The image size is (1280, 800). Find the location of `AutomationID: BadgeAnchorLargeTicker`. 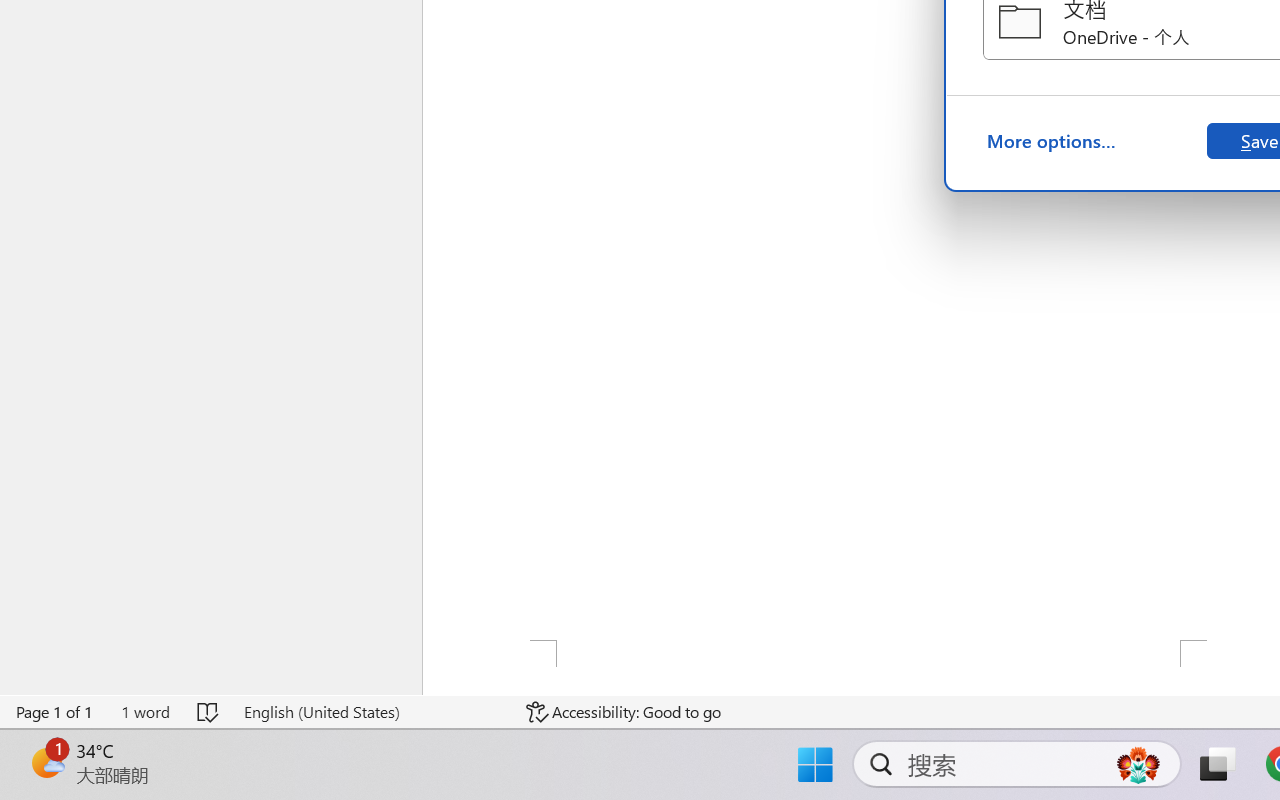

AutomationID: BadgeAnchorLargeTicker is located at coordinates (46, 762).